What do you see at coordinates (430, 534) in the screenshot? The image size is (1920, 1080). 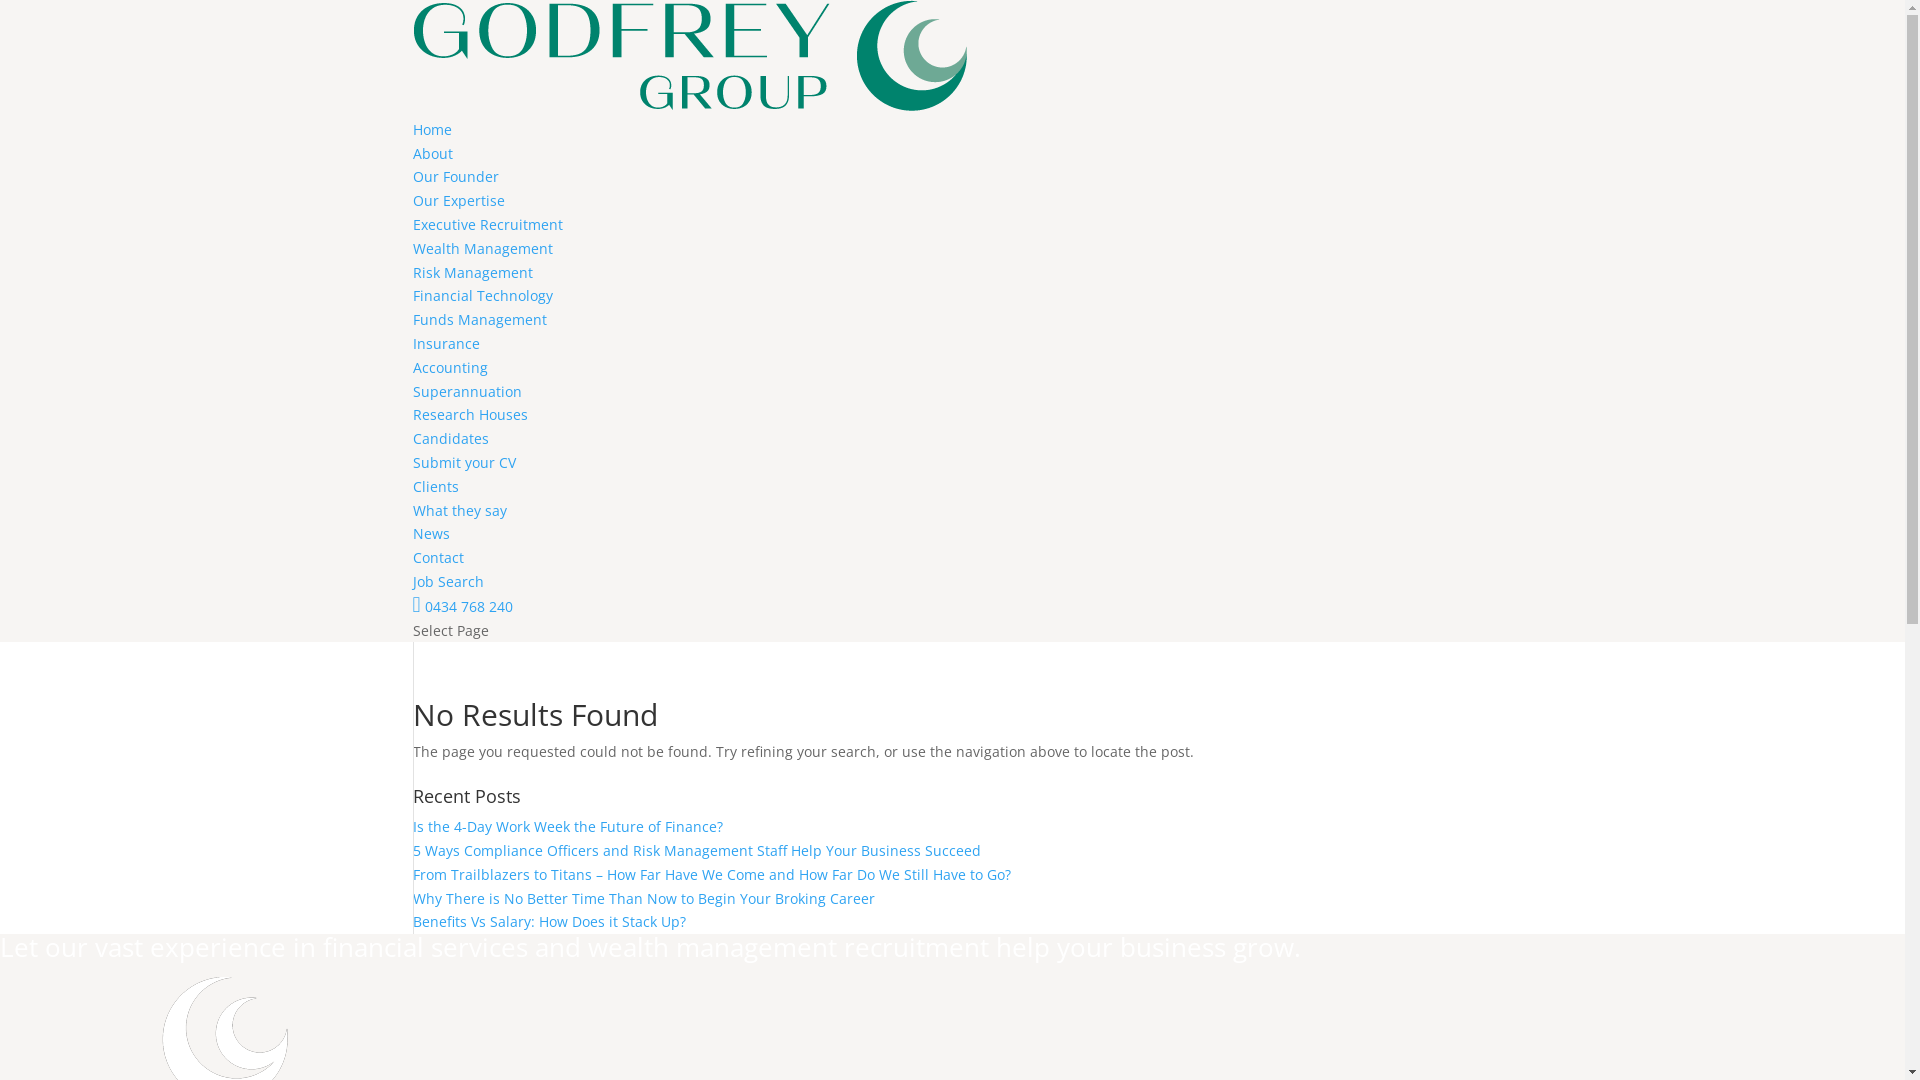 I see `News` at bounding box center [430, 534].